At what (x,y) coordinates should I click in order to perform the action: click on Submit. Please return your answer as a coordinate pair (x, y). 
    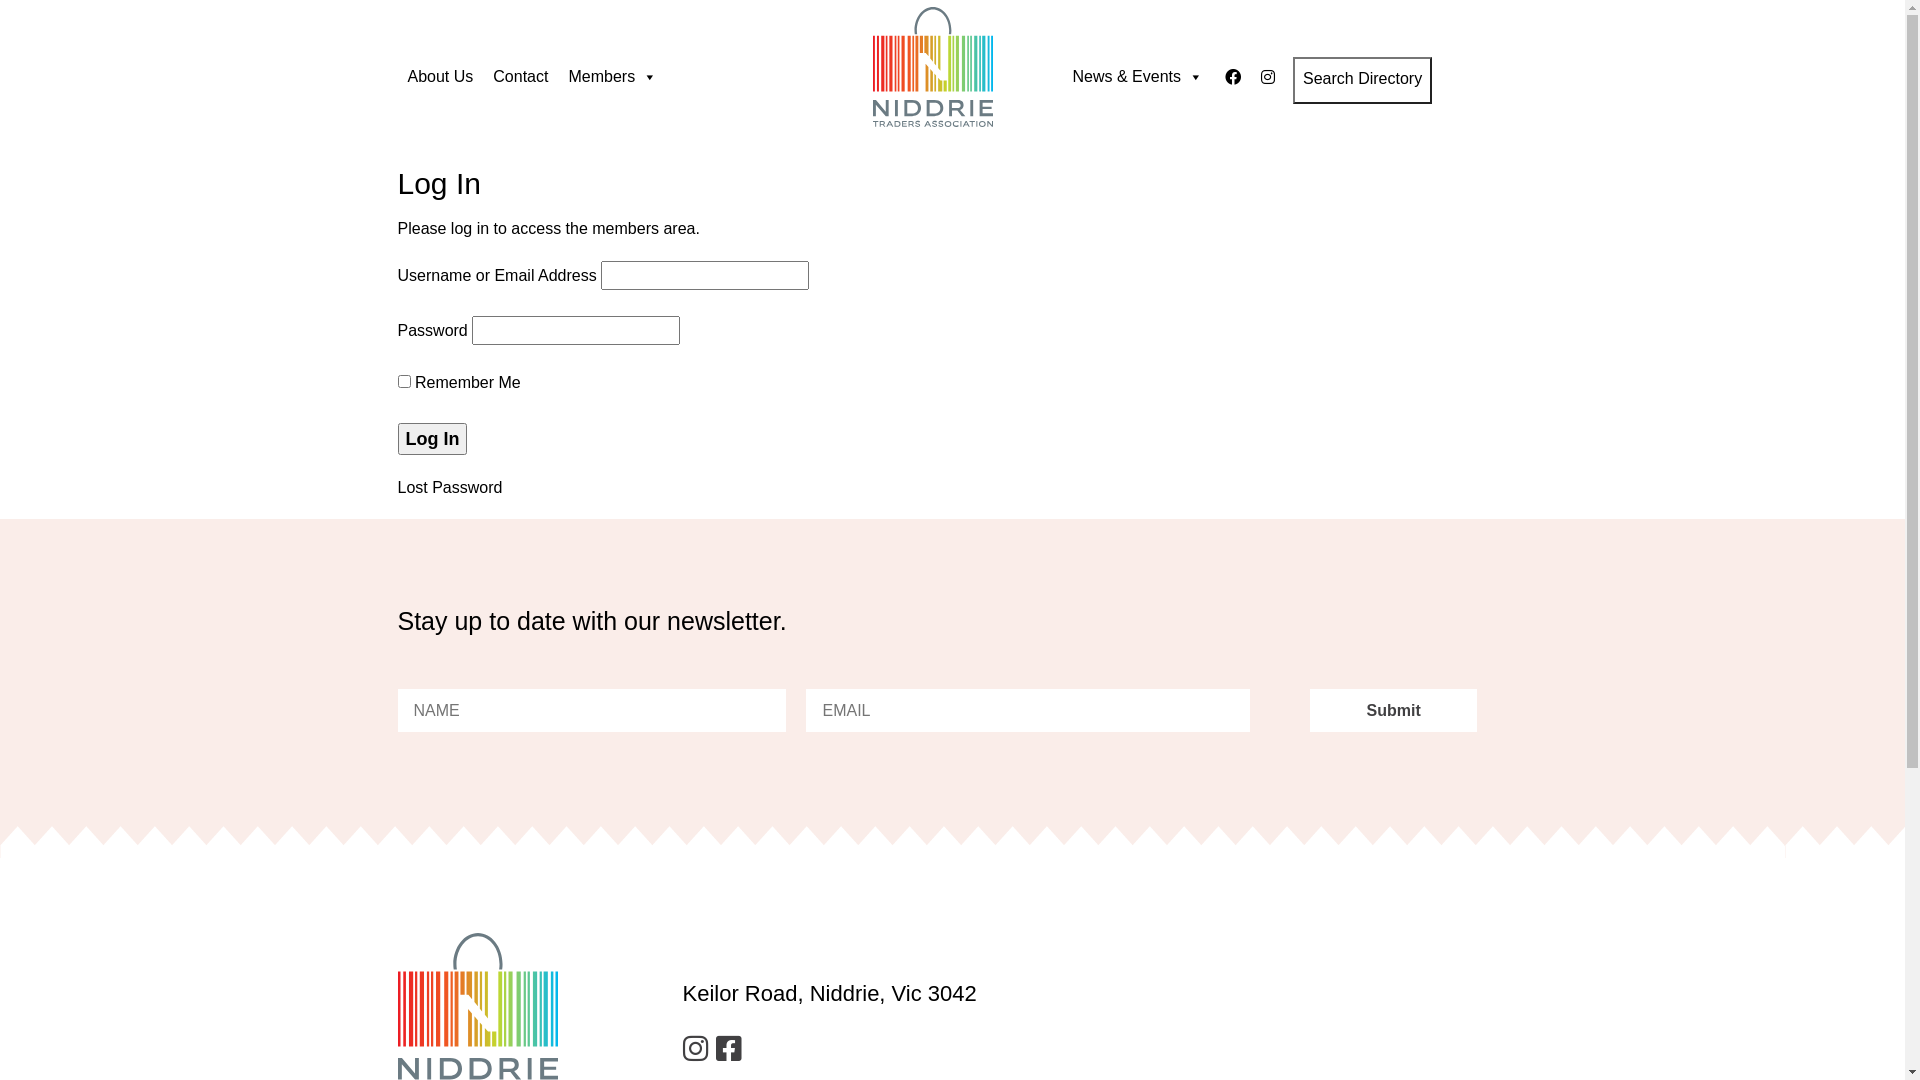
    Looking at the image, I should click on (1394, 710).